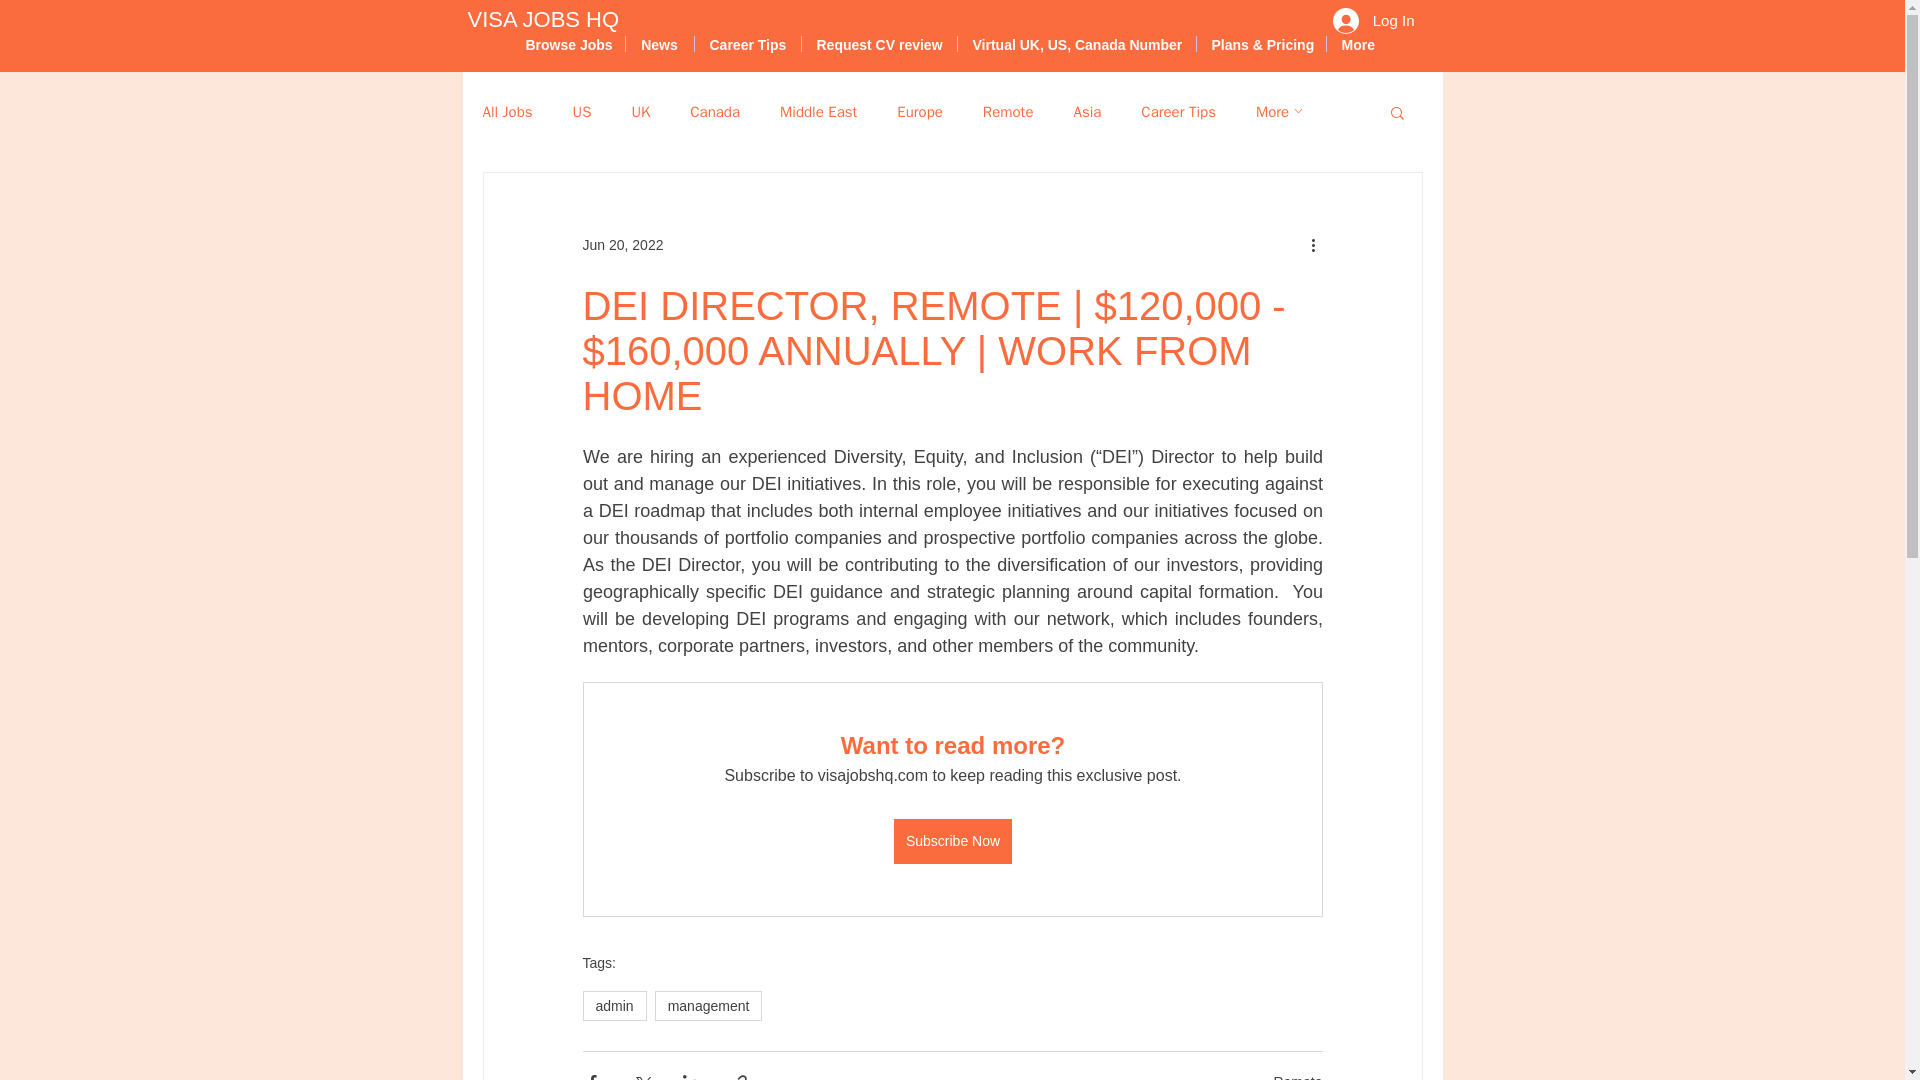 The image size is (1920, 1080). What do you see at coordinates (613, 1006) in the screenshot?
I see `admin` at bounding box center [613, 1006].